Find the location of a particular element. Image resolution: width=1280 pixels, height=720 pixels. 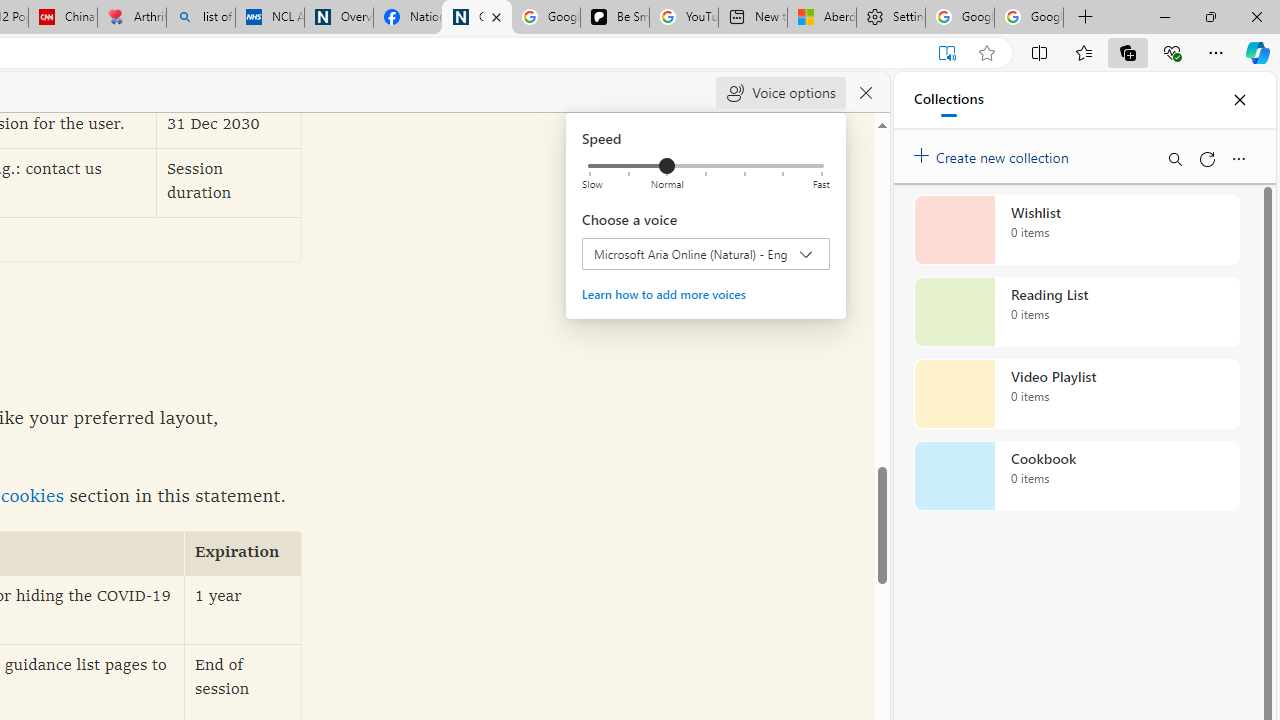

Close read aloud is located at coordinates (866, 92).